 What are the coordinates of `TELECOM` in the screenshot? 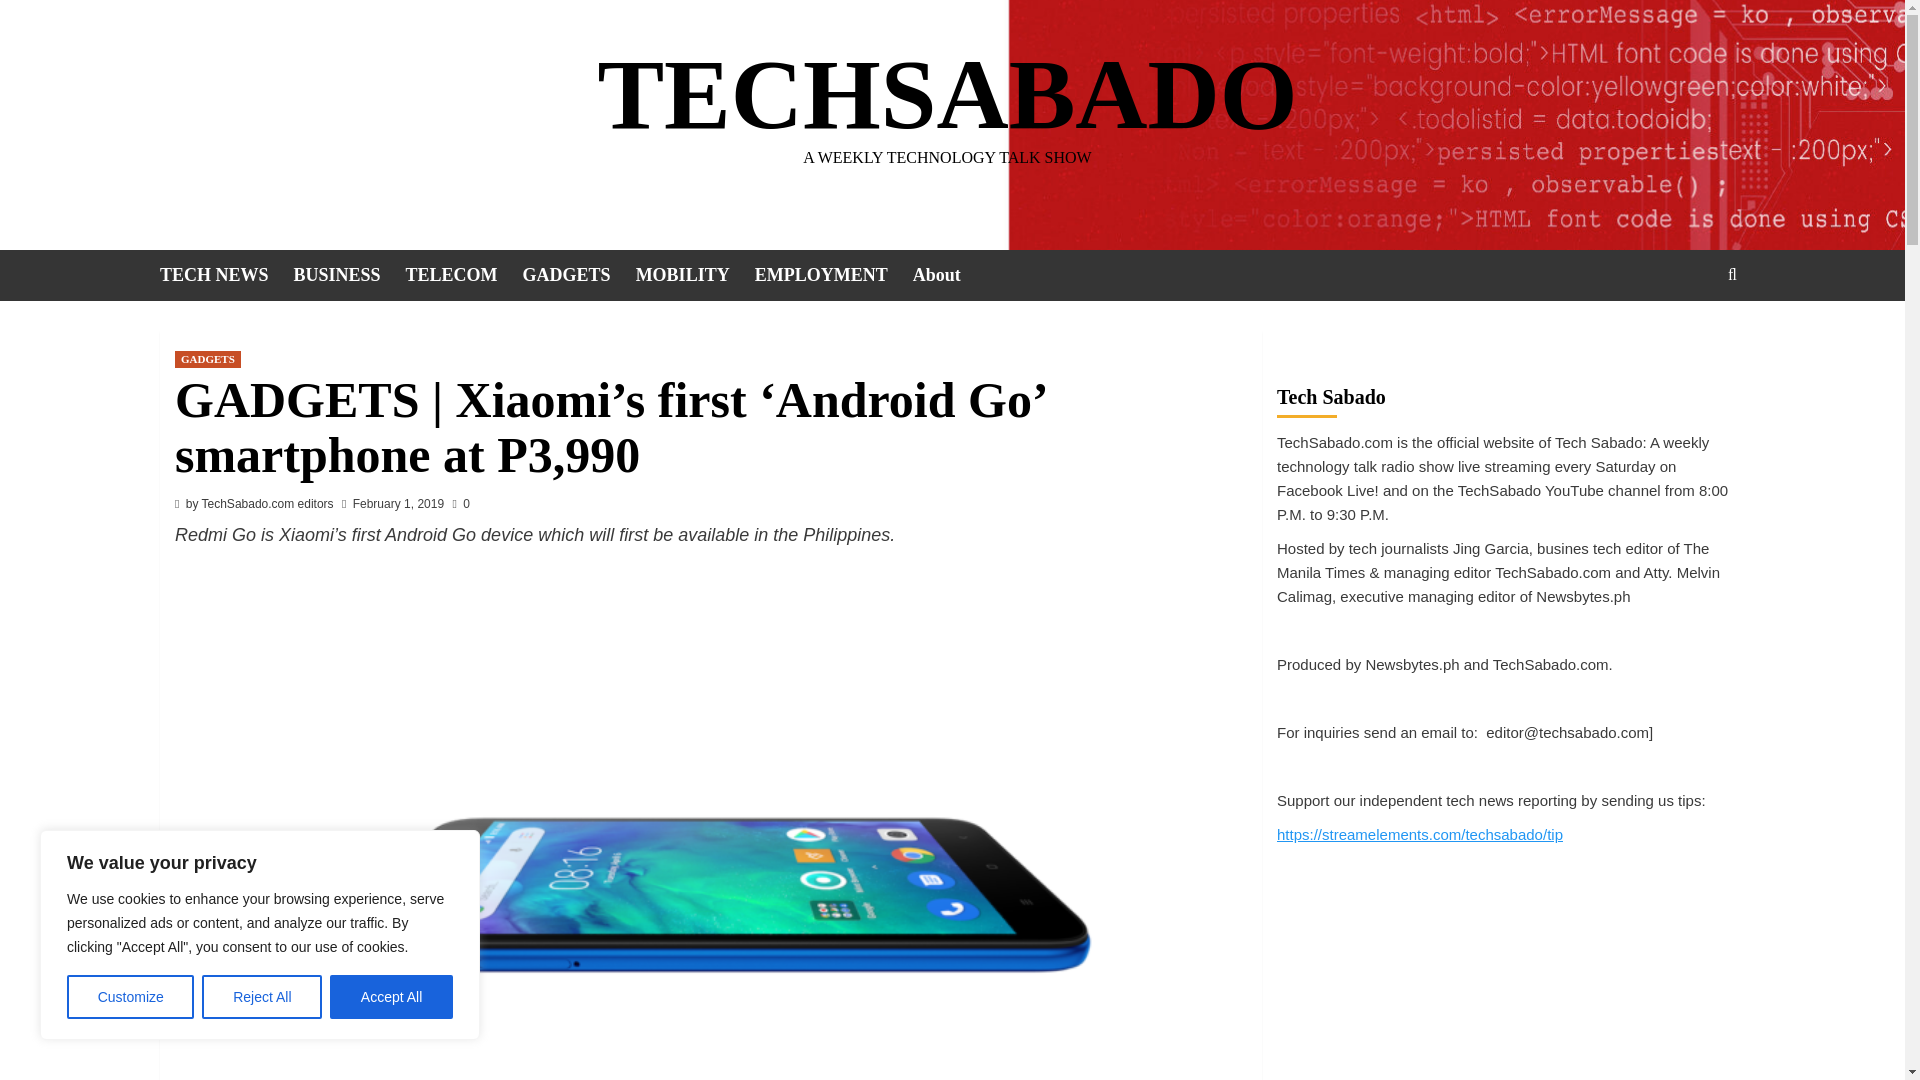 It's located at (464, 275).